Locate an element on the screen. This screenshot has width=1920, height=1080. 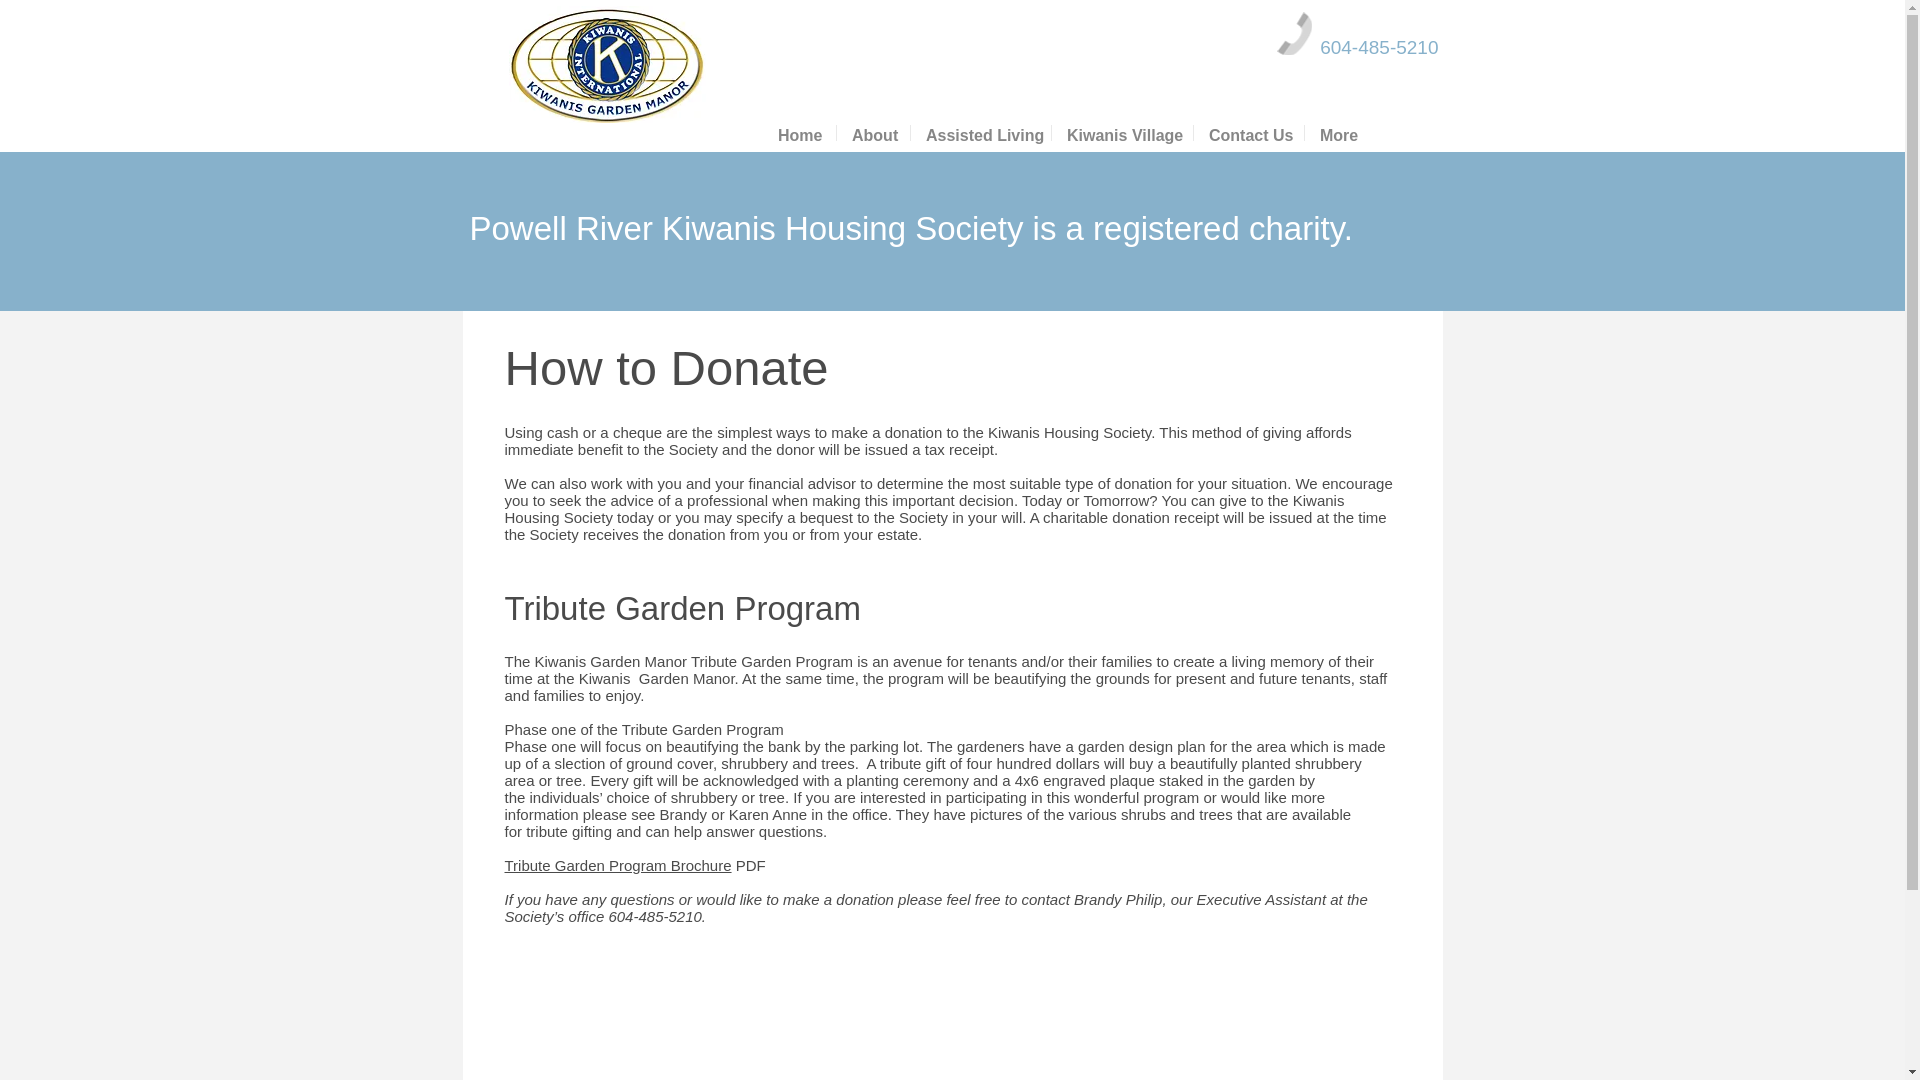
Contact Us is located at coordinates (1248, 133).